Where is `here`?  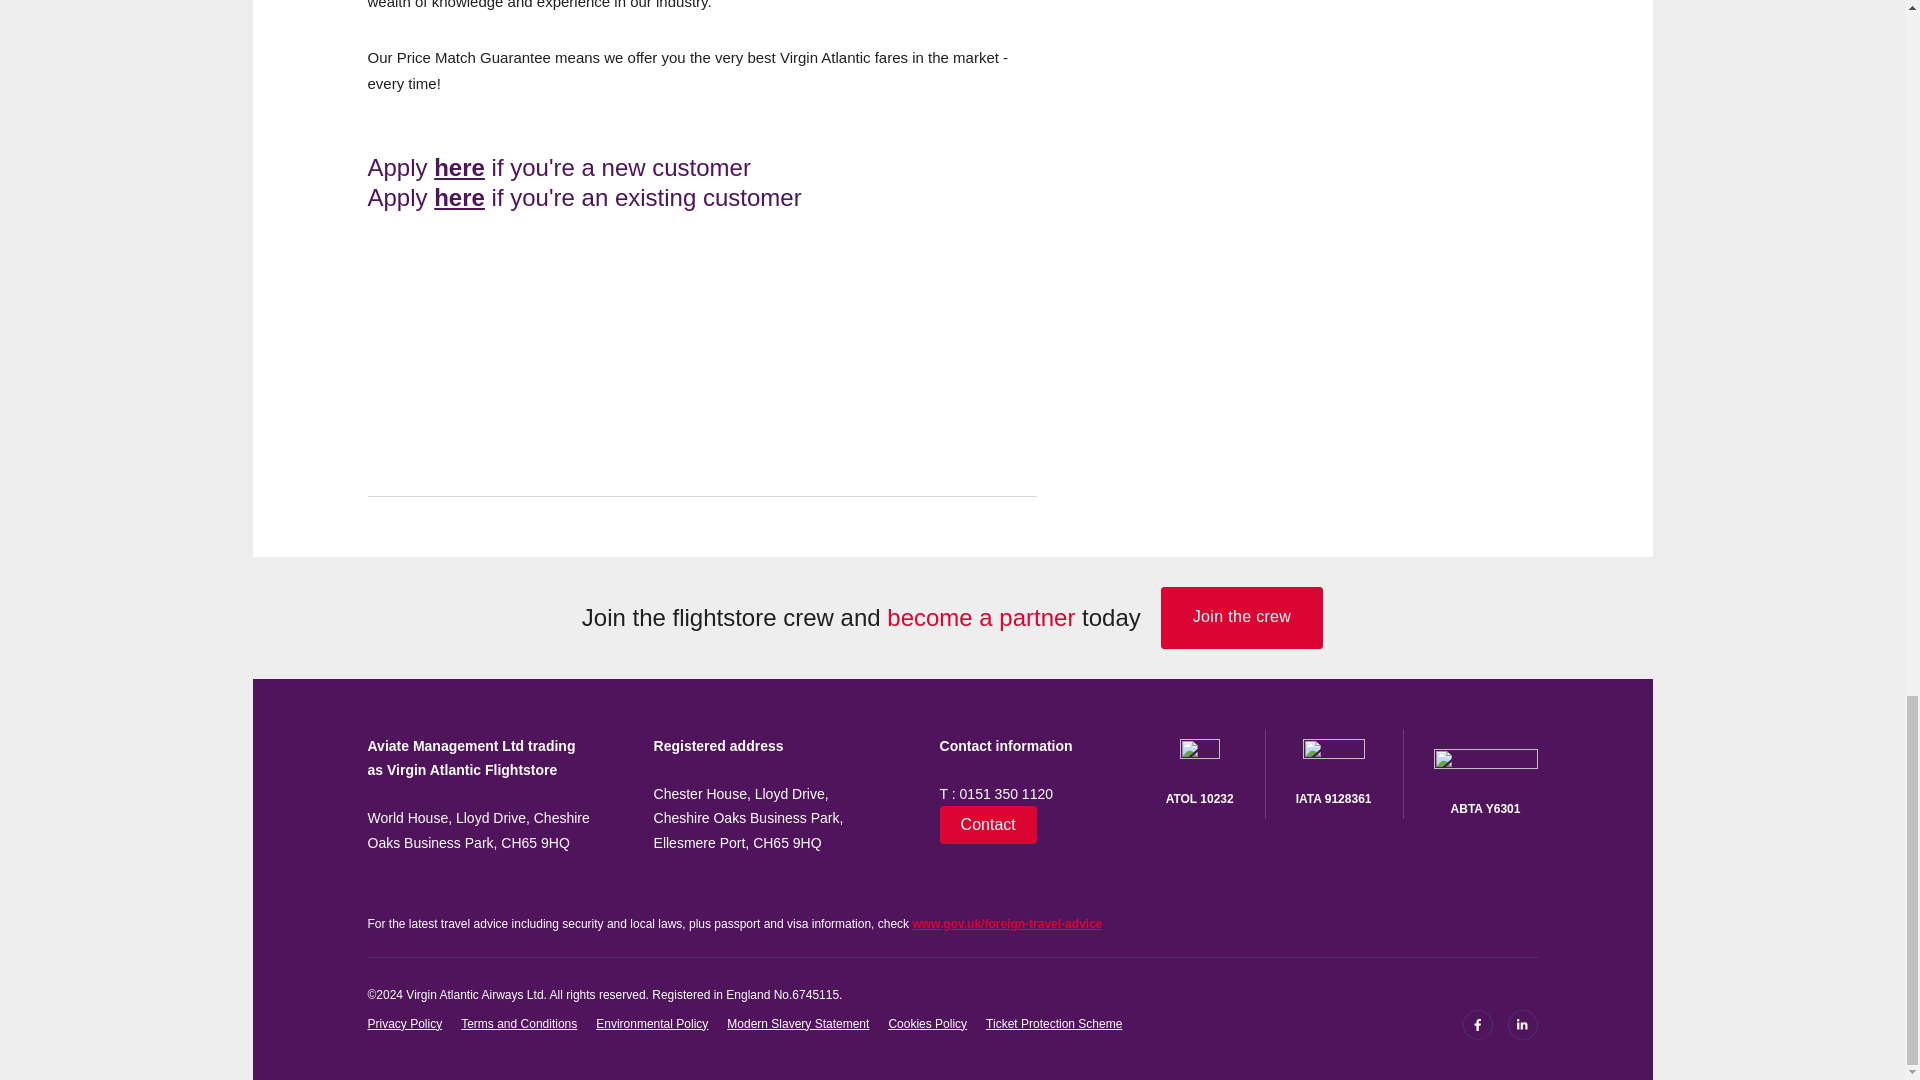 here is located at coordinates (459, 196).